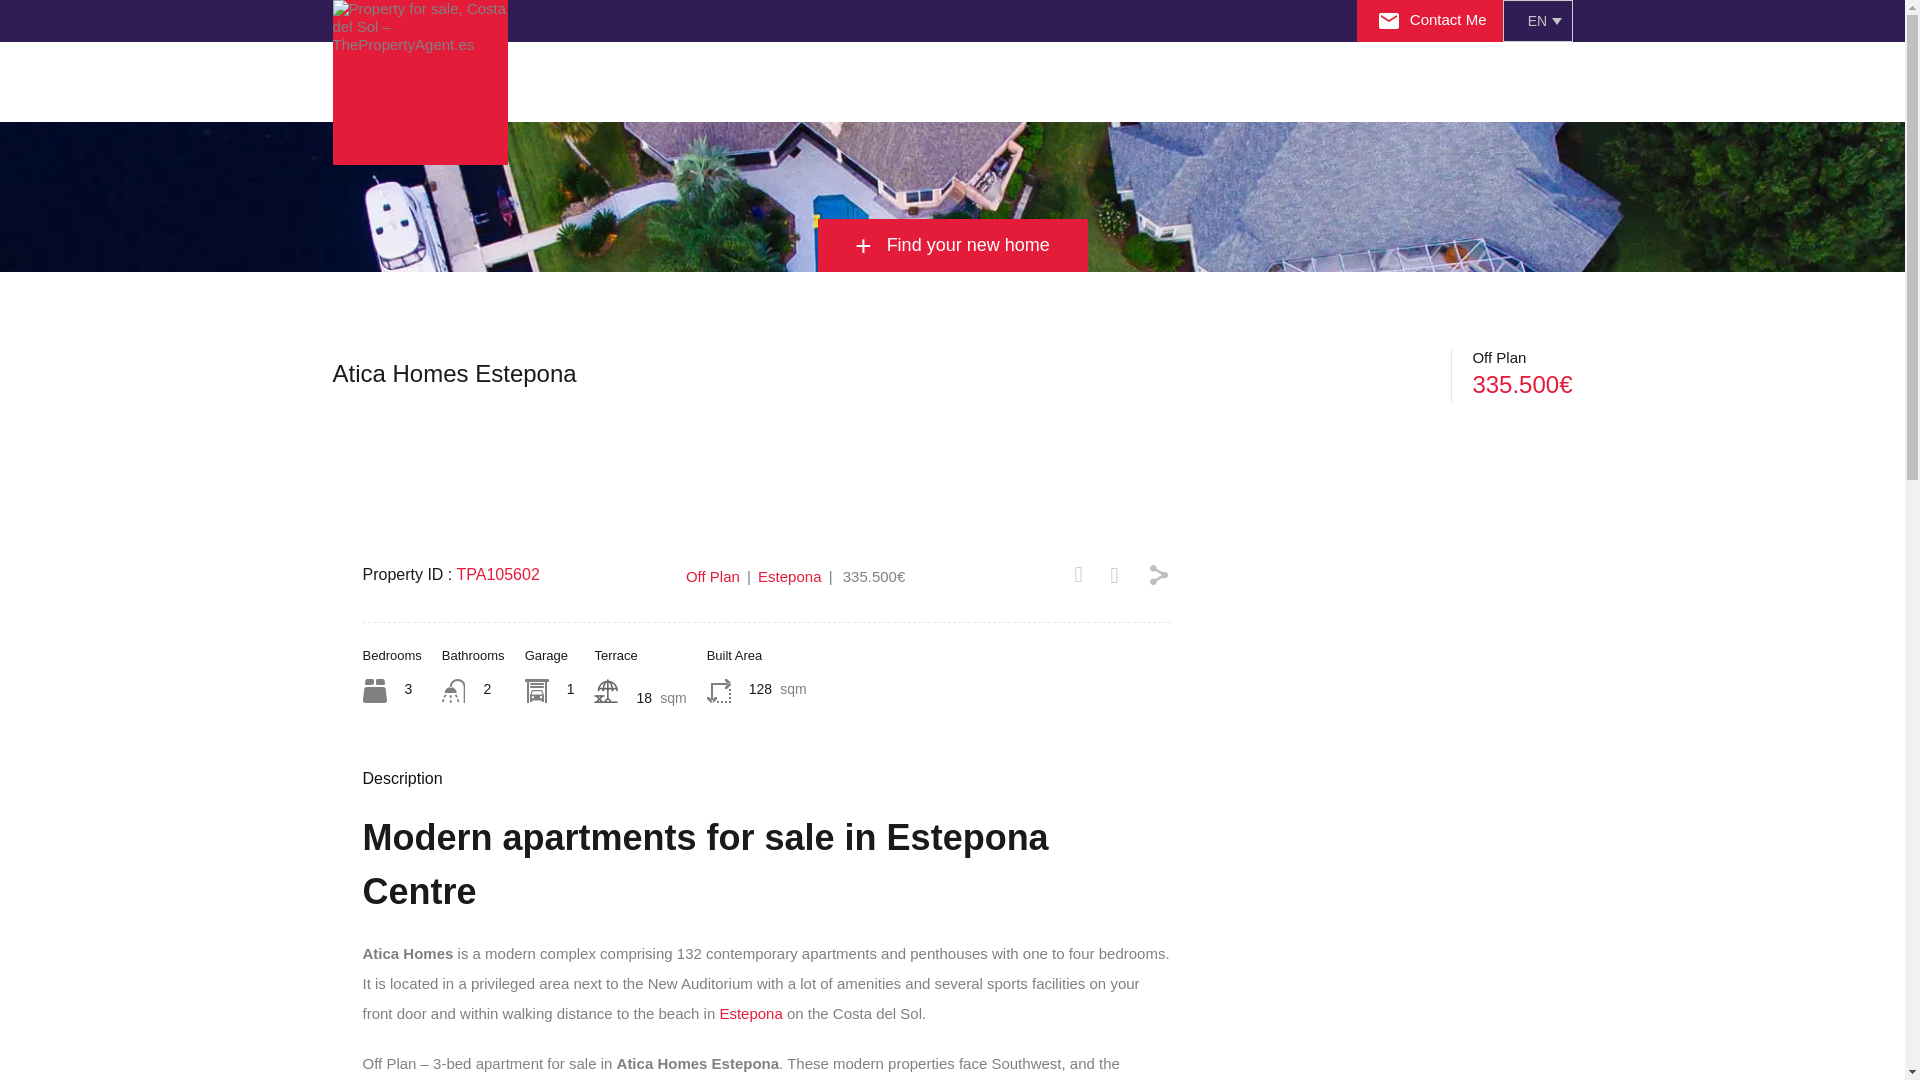  What do you see at coordinates (1164, 82) in the screenshot?
I see `Get in touch!` at bounding box center [1164, 82].